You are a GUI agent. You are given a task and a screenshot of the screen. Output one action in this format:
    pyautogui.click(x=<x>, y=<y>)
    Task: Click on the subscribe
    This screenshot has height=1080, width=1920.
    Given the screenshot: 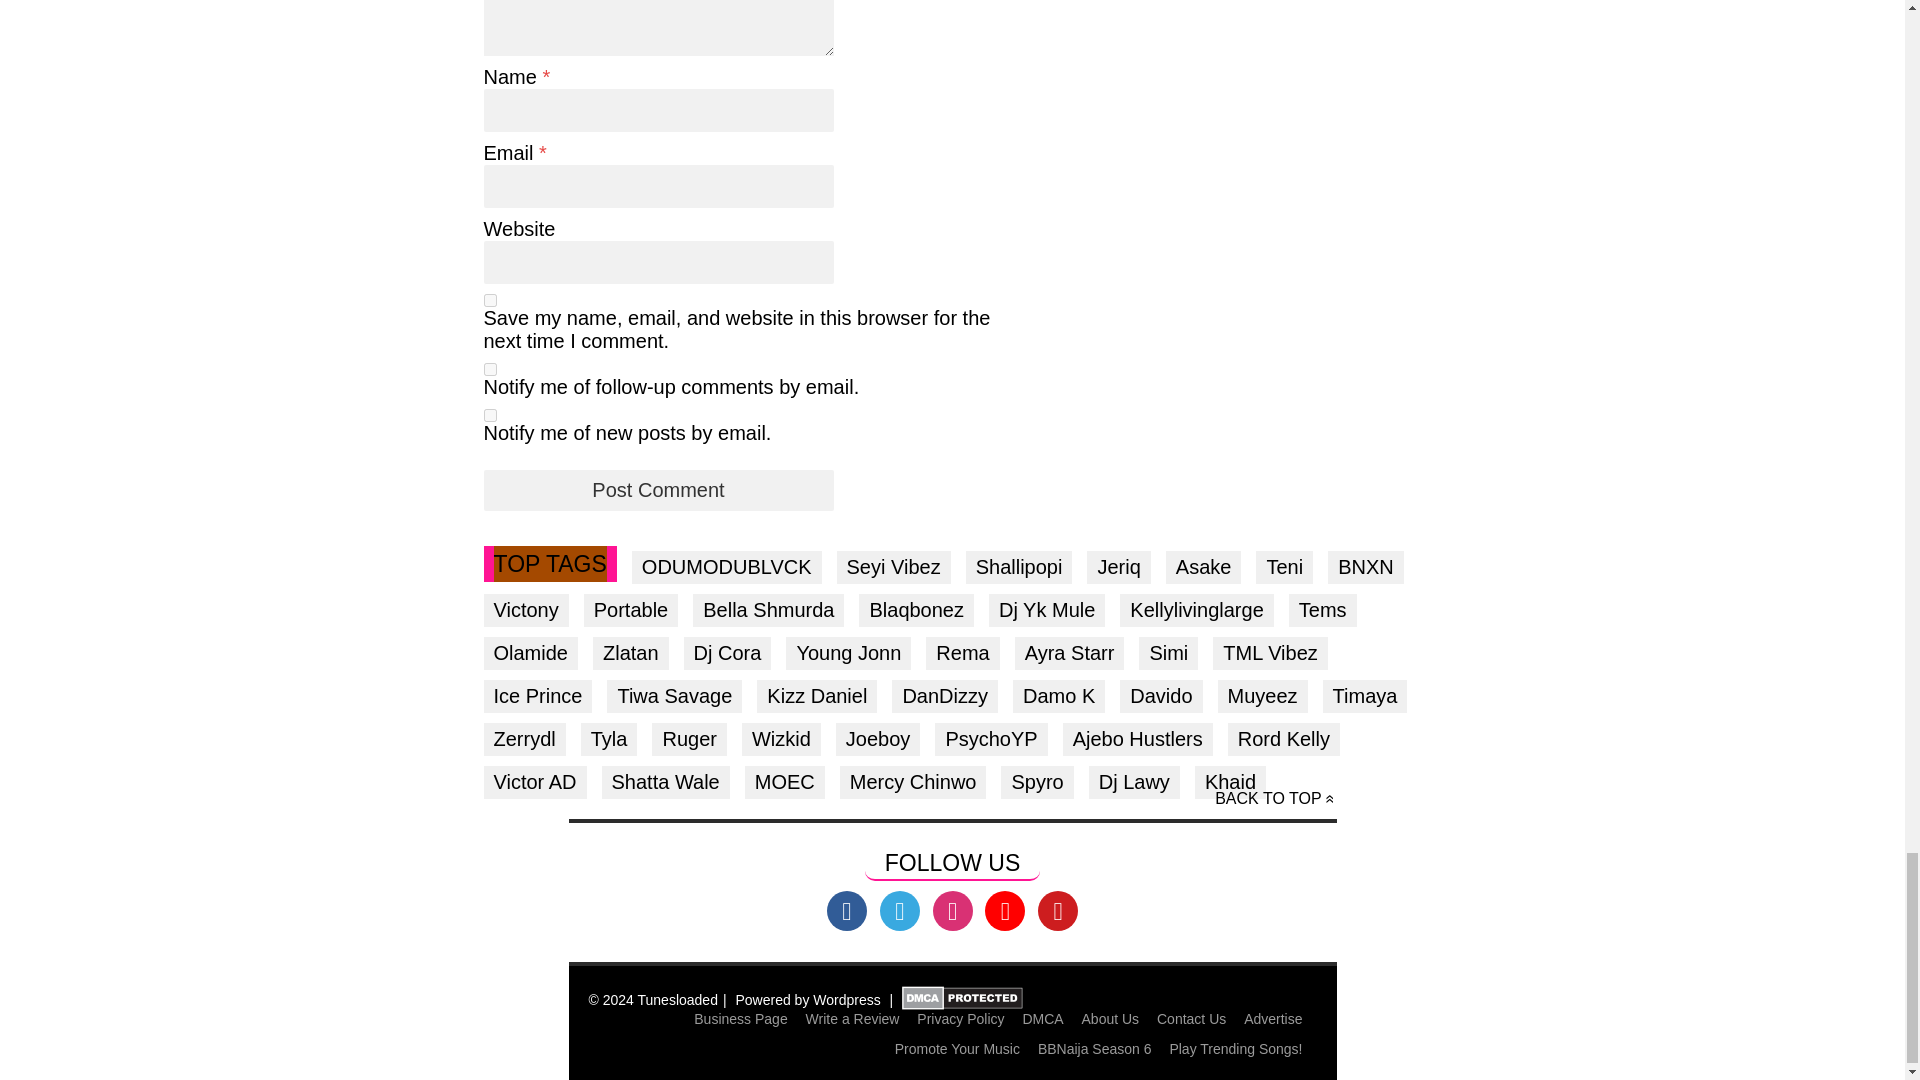 What is the action you would take?
    pyautogui.click(x=490, y=416)
    